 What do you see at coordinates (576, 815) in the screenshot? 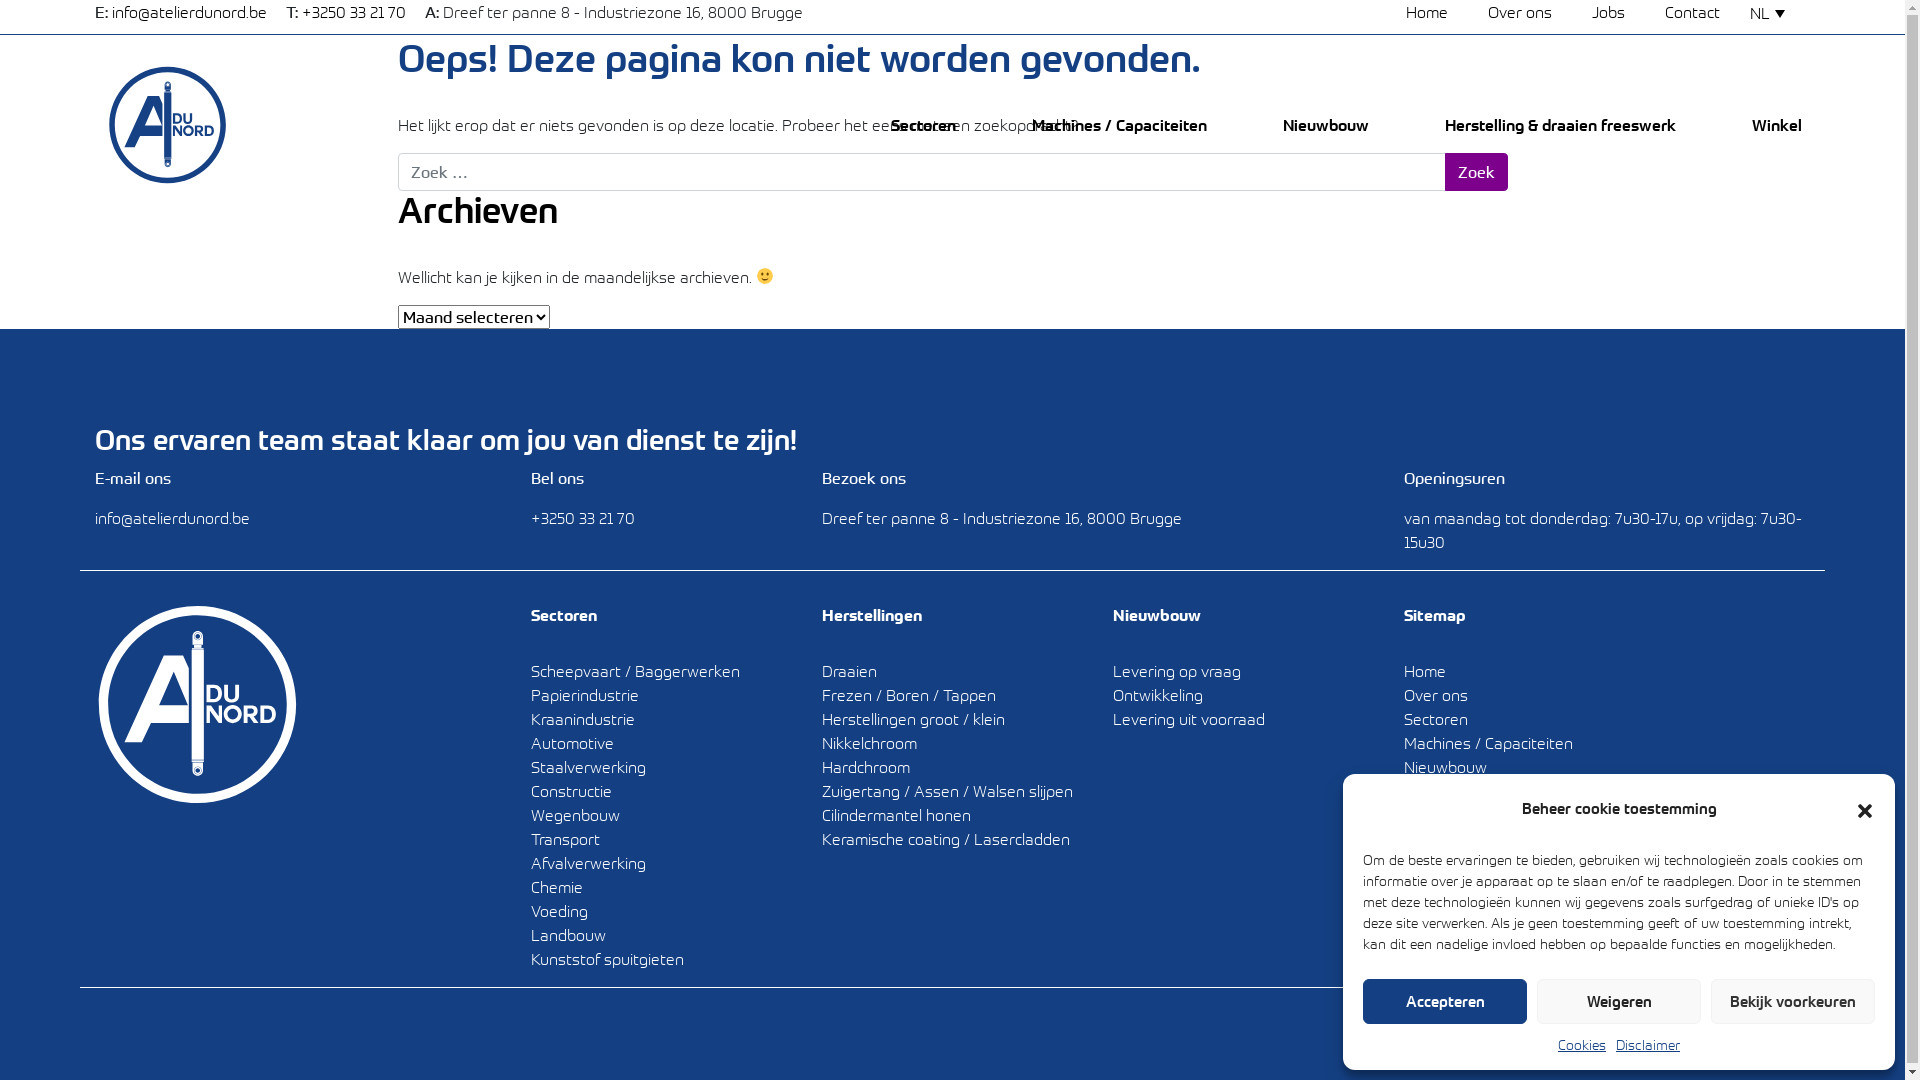
I see `Wegenbouw` at bounding box center [576, 815].